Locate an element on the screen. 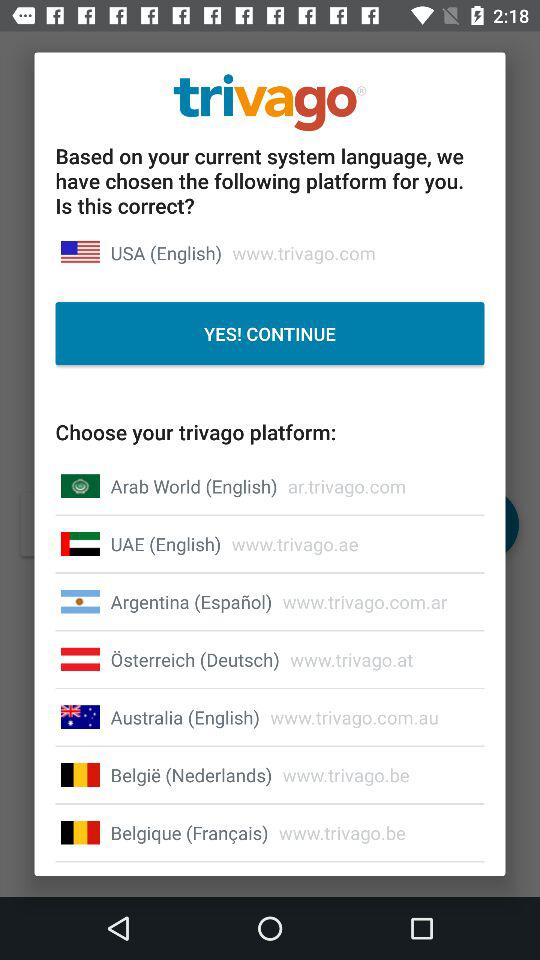 This screenshot has height=960, width=540. tap the icon next to www.trivago.com item is located at coordinates (166, 252).